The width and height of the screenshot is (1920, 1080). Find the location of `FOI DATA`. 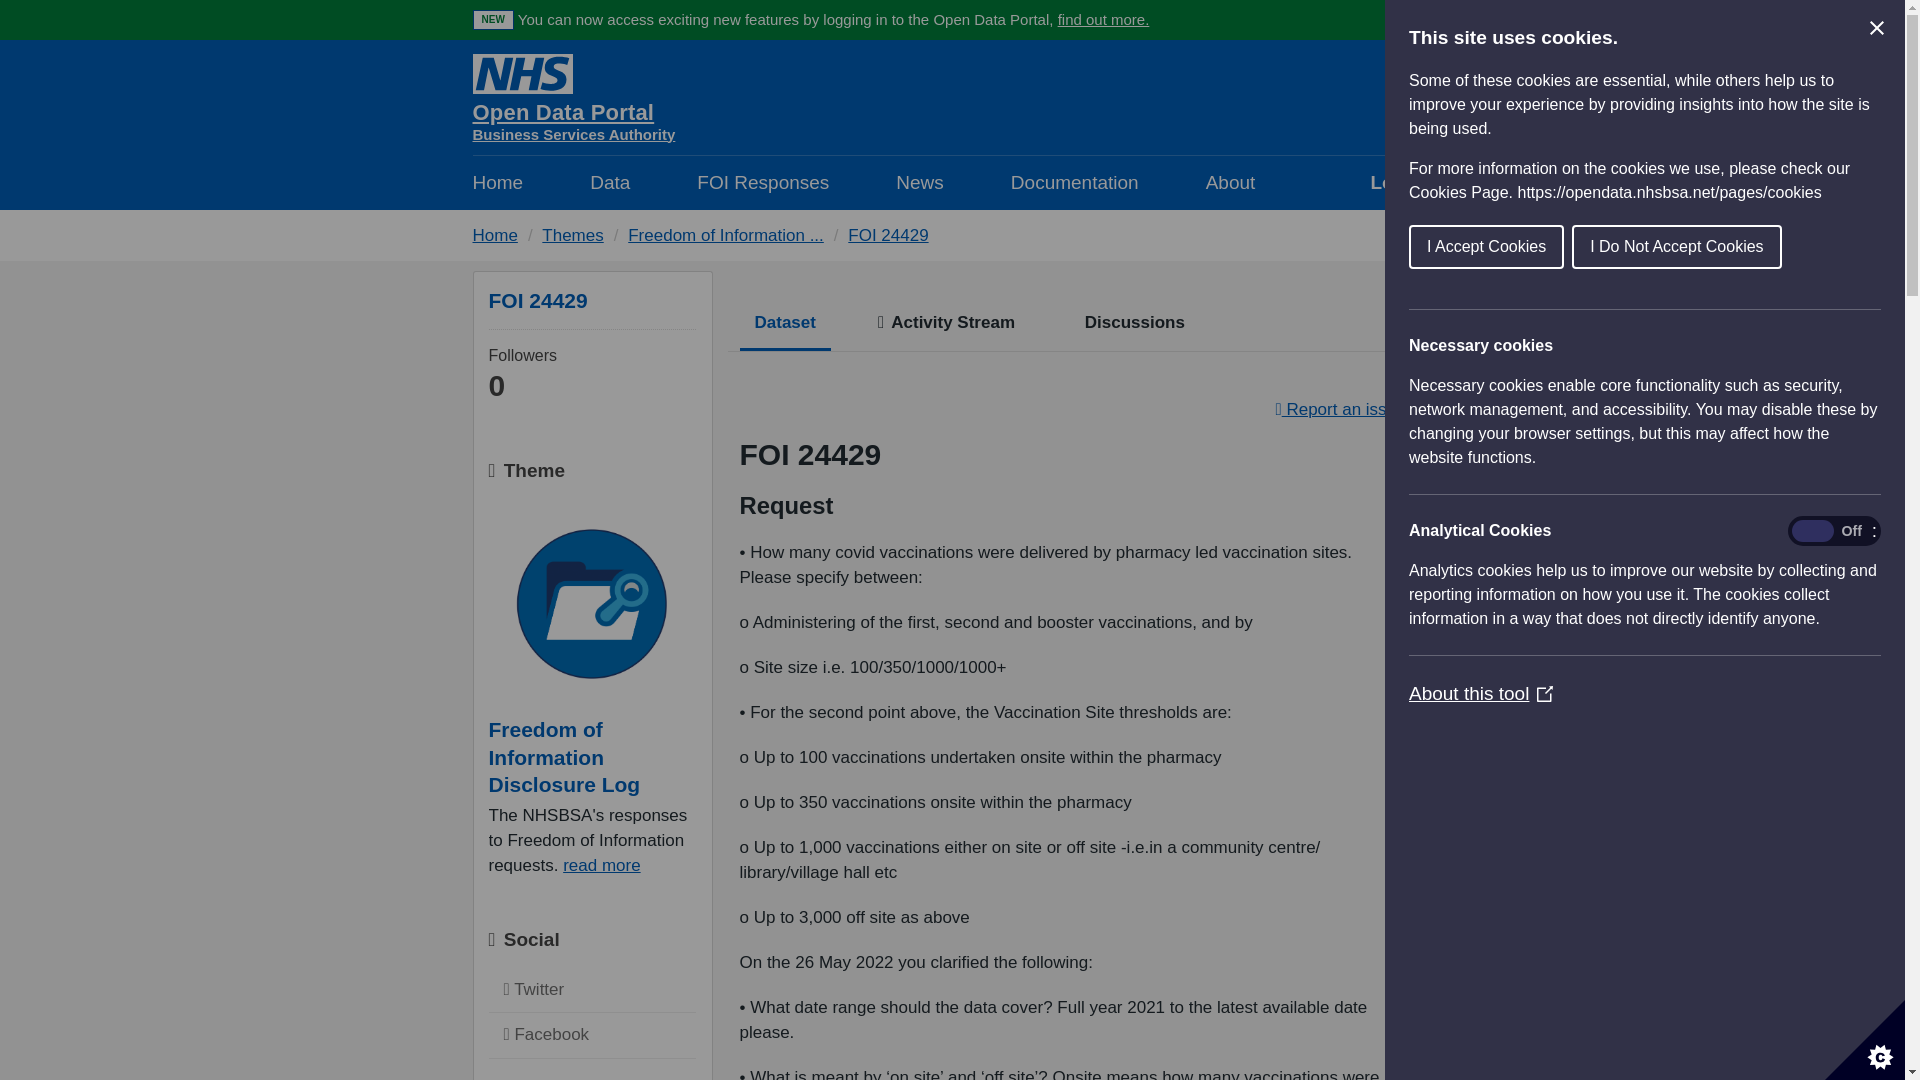

FOI DATA is located at coordinates (1104, 19).